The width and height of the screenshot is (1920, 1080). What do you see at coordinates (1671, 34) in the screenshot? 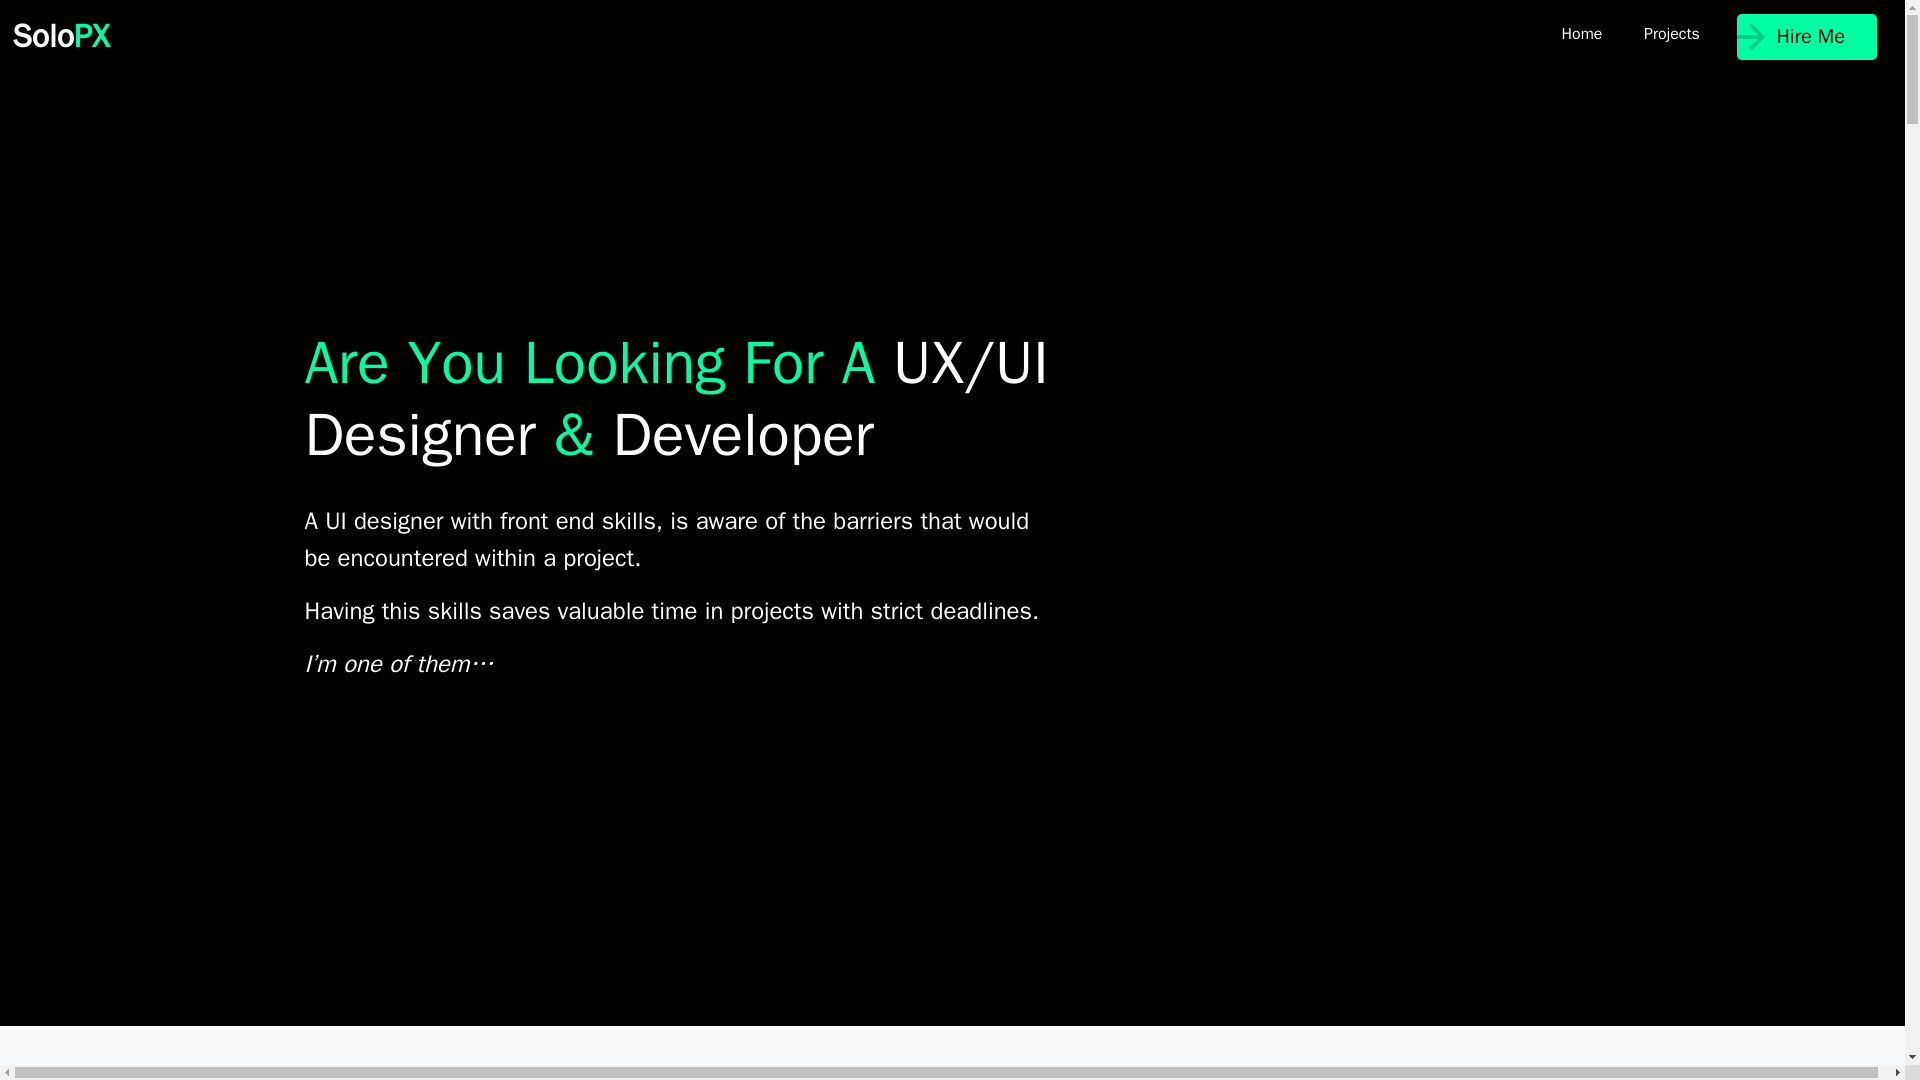
I see `Projects` at bounding box center [1671, 34].